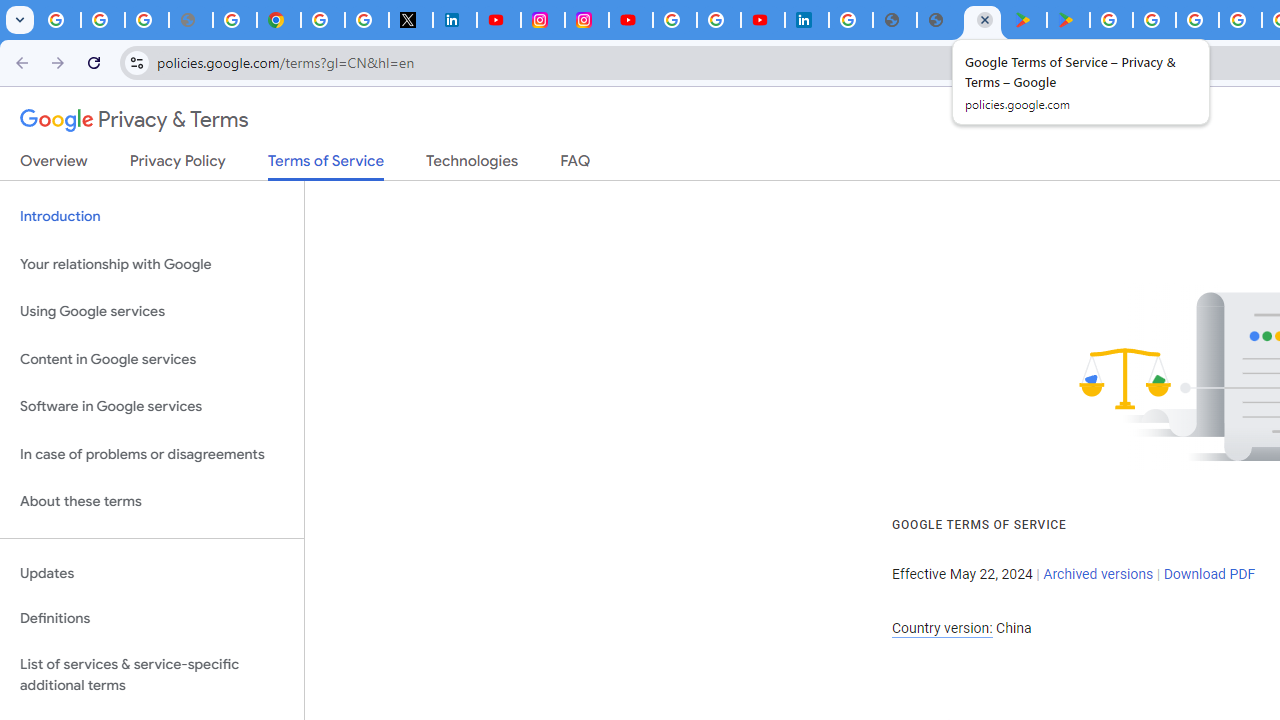 The width and height of the screenshot is (1280, 720). I want to click on Privacy & Terms, so click(134, 120).